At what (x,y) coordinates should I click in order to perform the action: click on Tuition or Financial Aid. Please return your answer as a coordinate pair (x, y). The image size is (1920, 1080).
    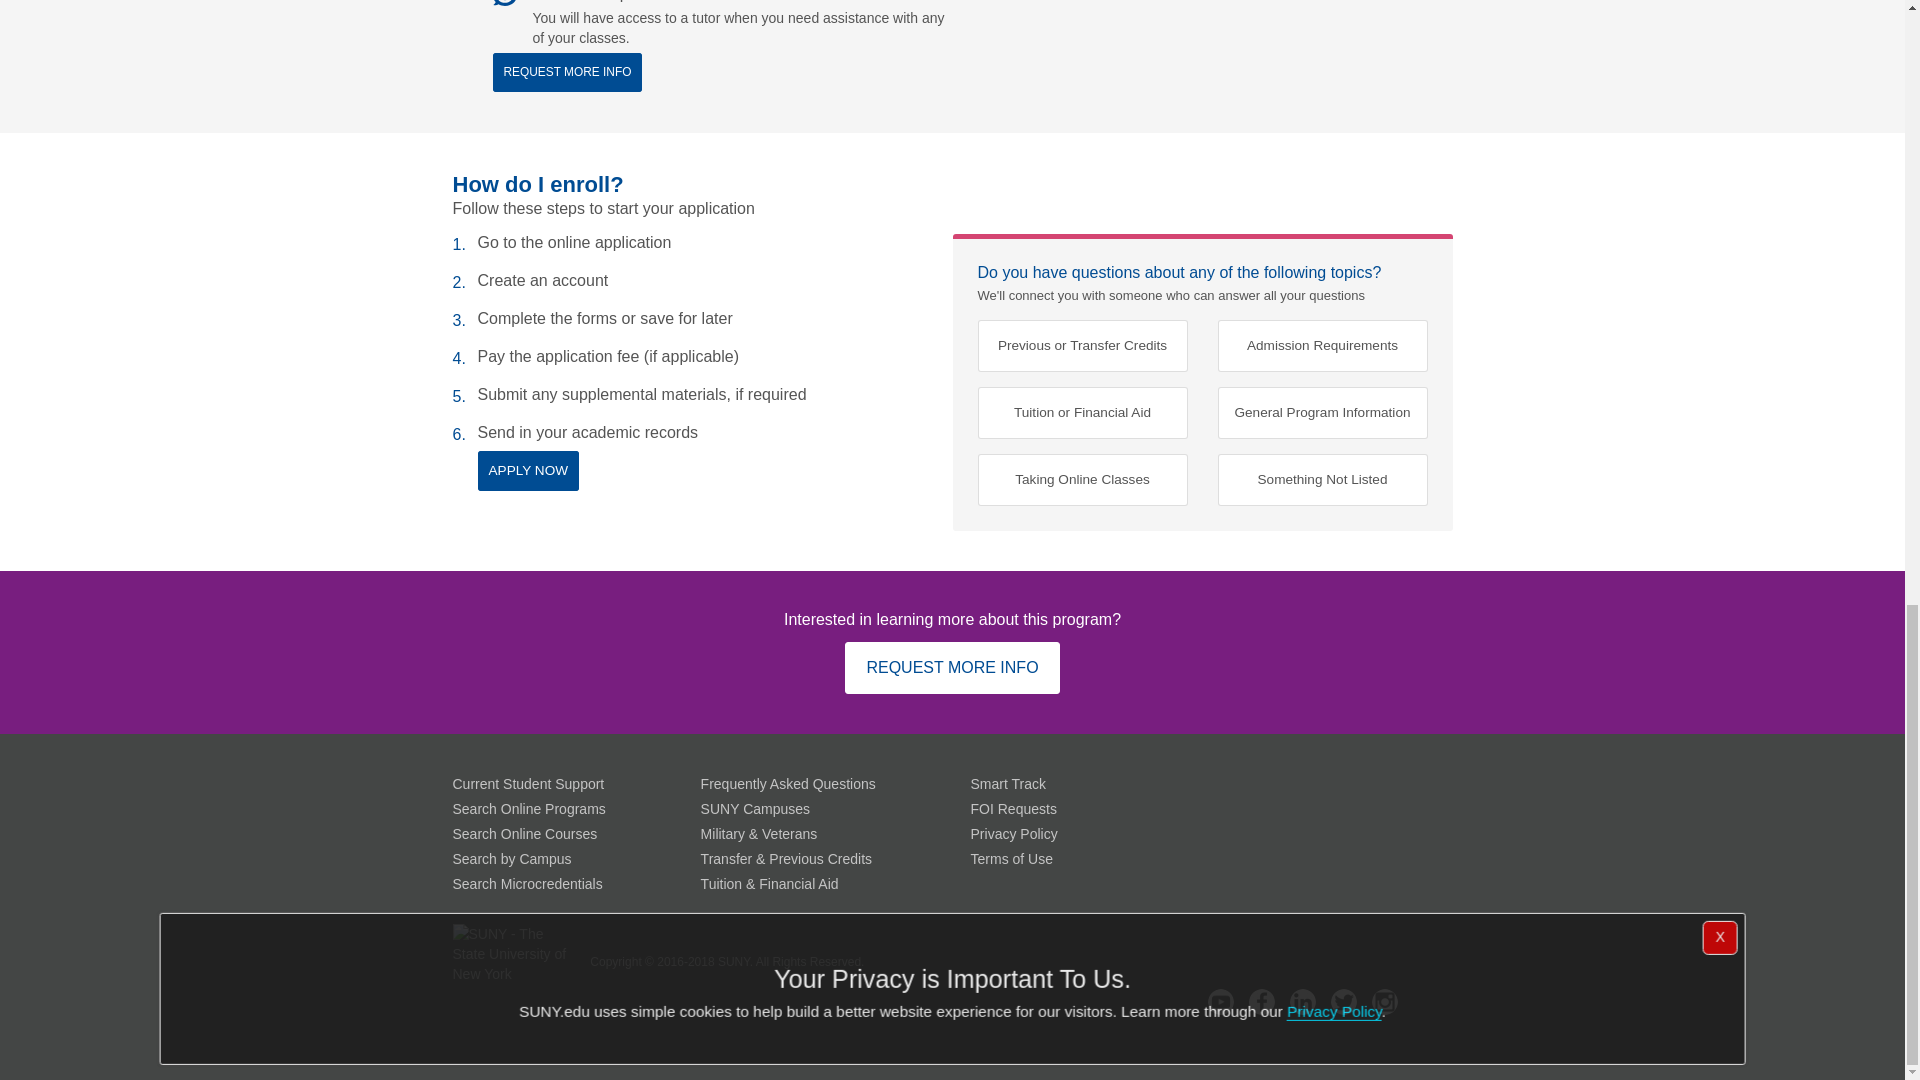
    Looking at the image, I should click on (1082, 412).